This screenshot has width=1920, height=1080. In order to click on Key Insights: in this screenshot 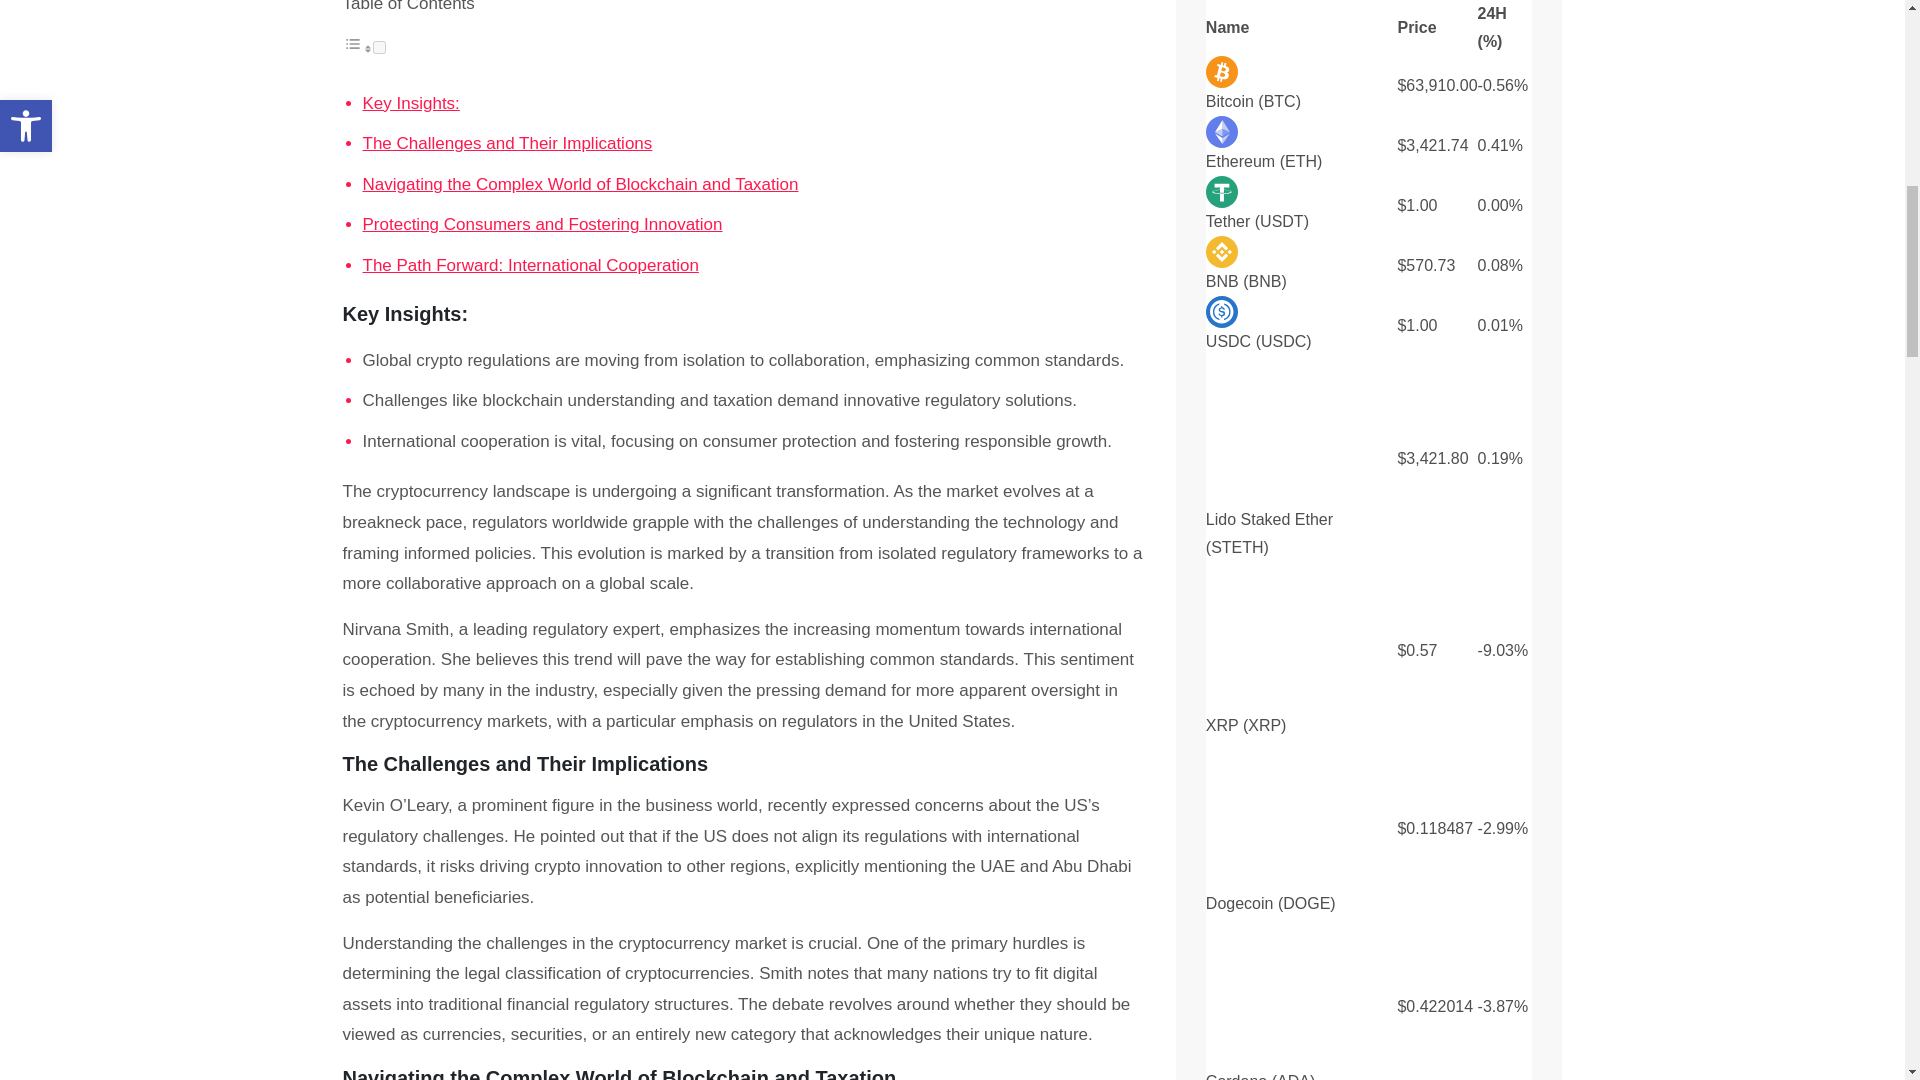, I will do `click(410, 104)`.